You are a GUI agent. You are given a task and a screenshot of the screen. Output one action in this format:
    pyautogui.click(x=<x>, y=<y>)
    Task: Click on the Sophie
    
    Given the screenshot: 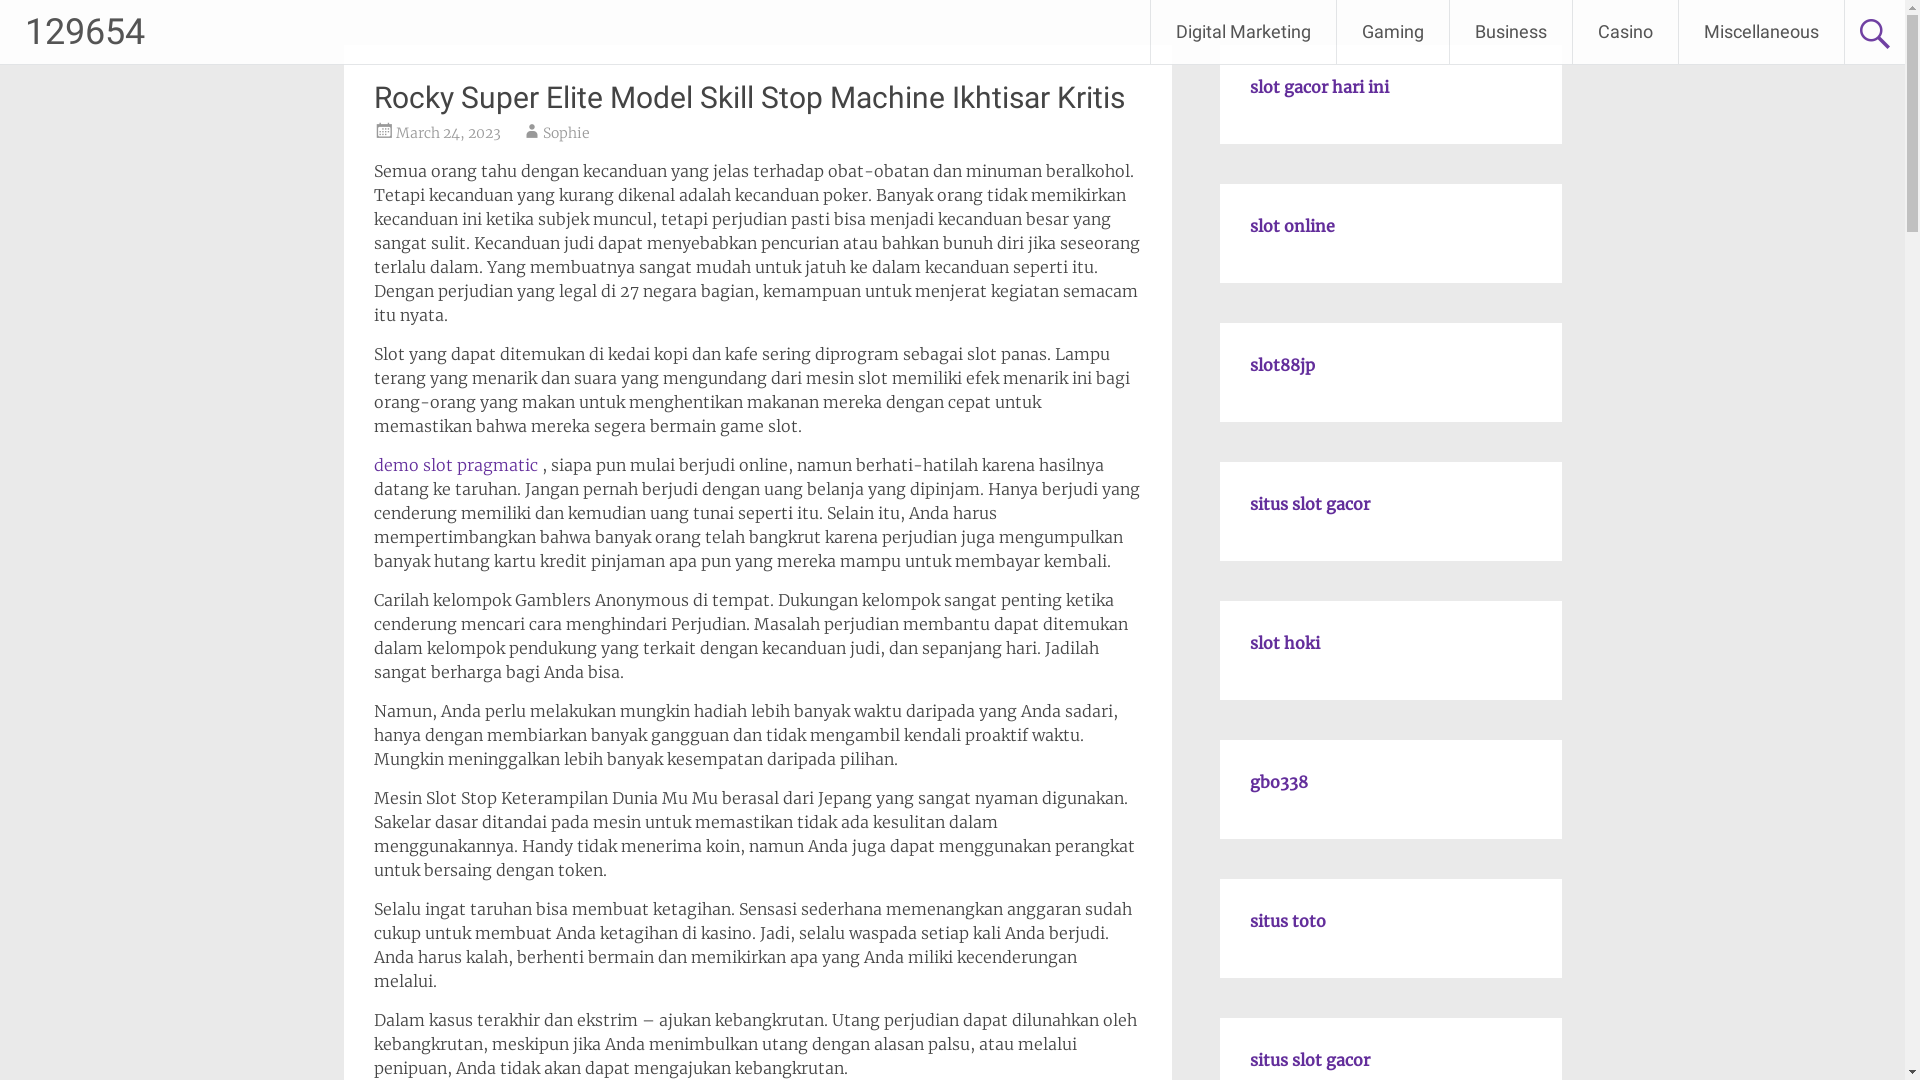 What is the action you would take?
    pyautogui.click(x=566, y=133)
    